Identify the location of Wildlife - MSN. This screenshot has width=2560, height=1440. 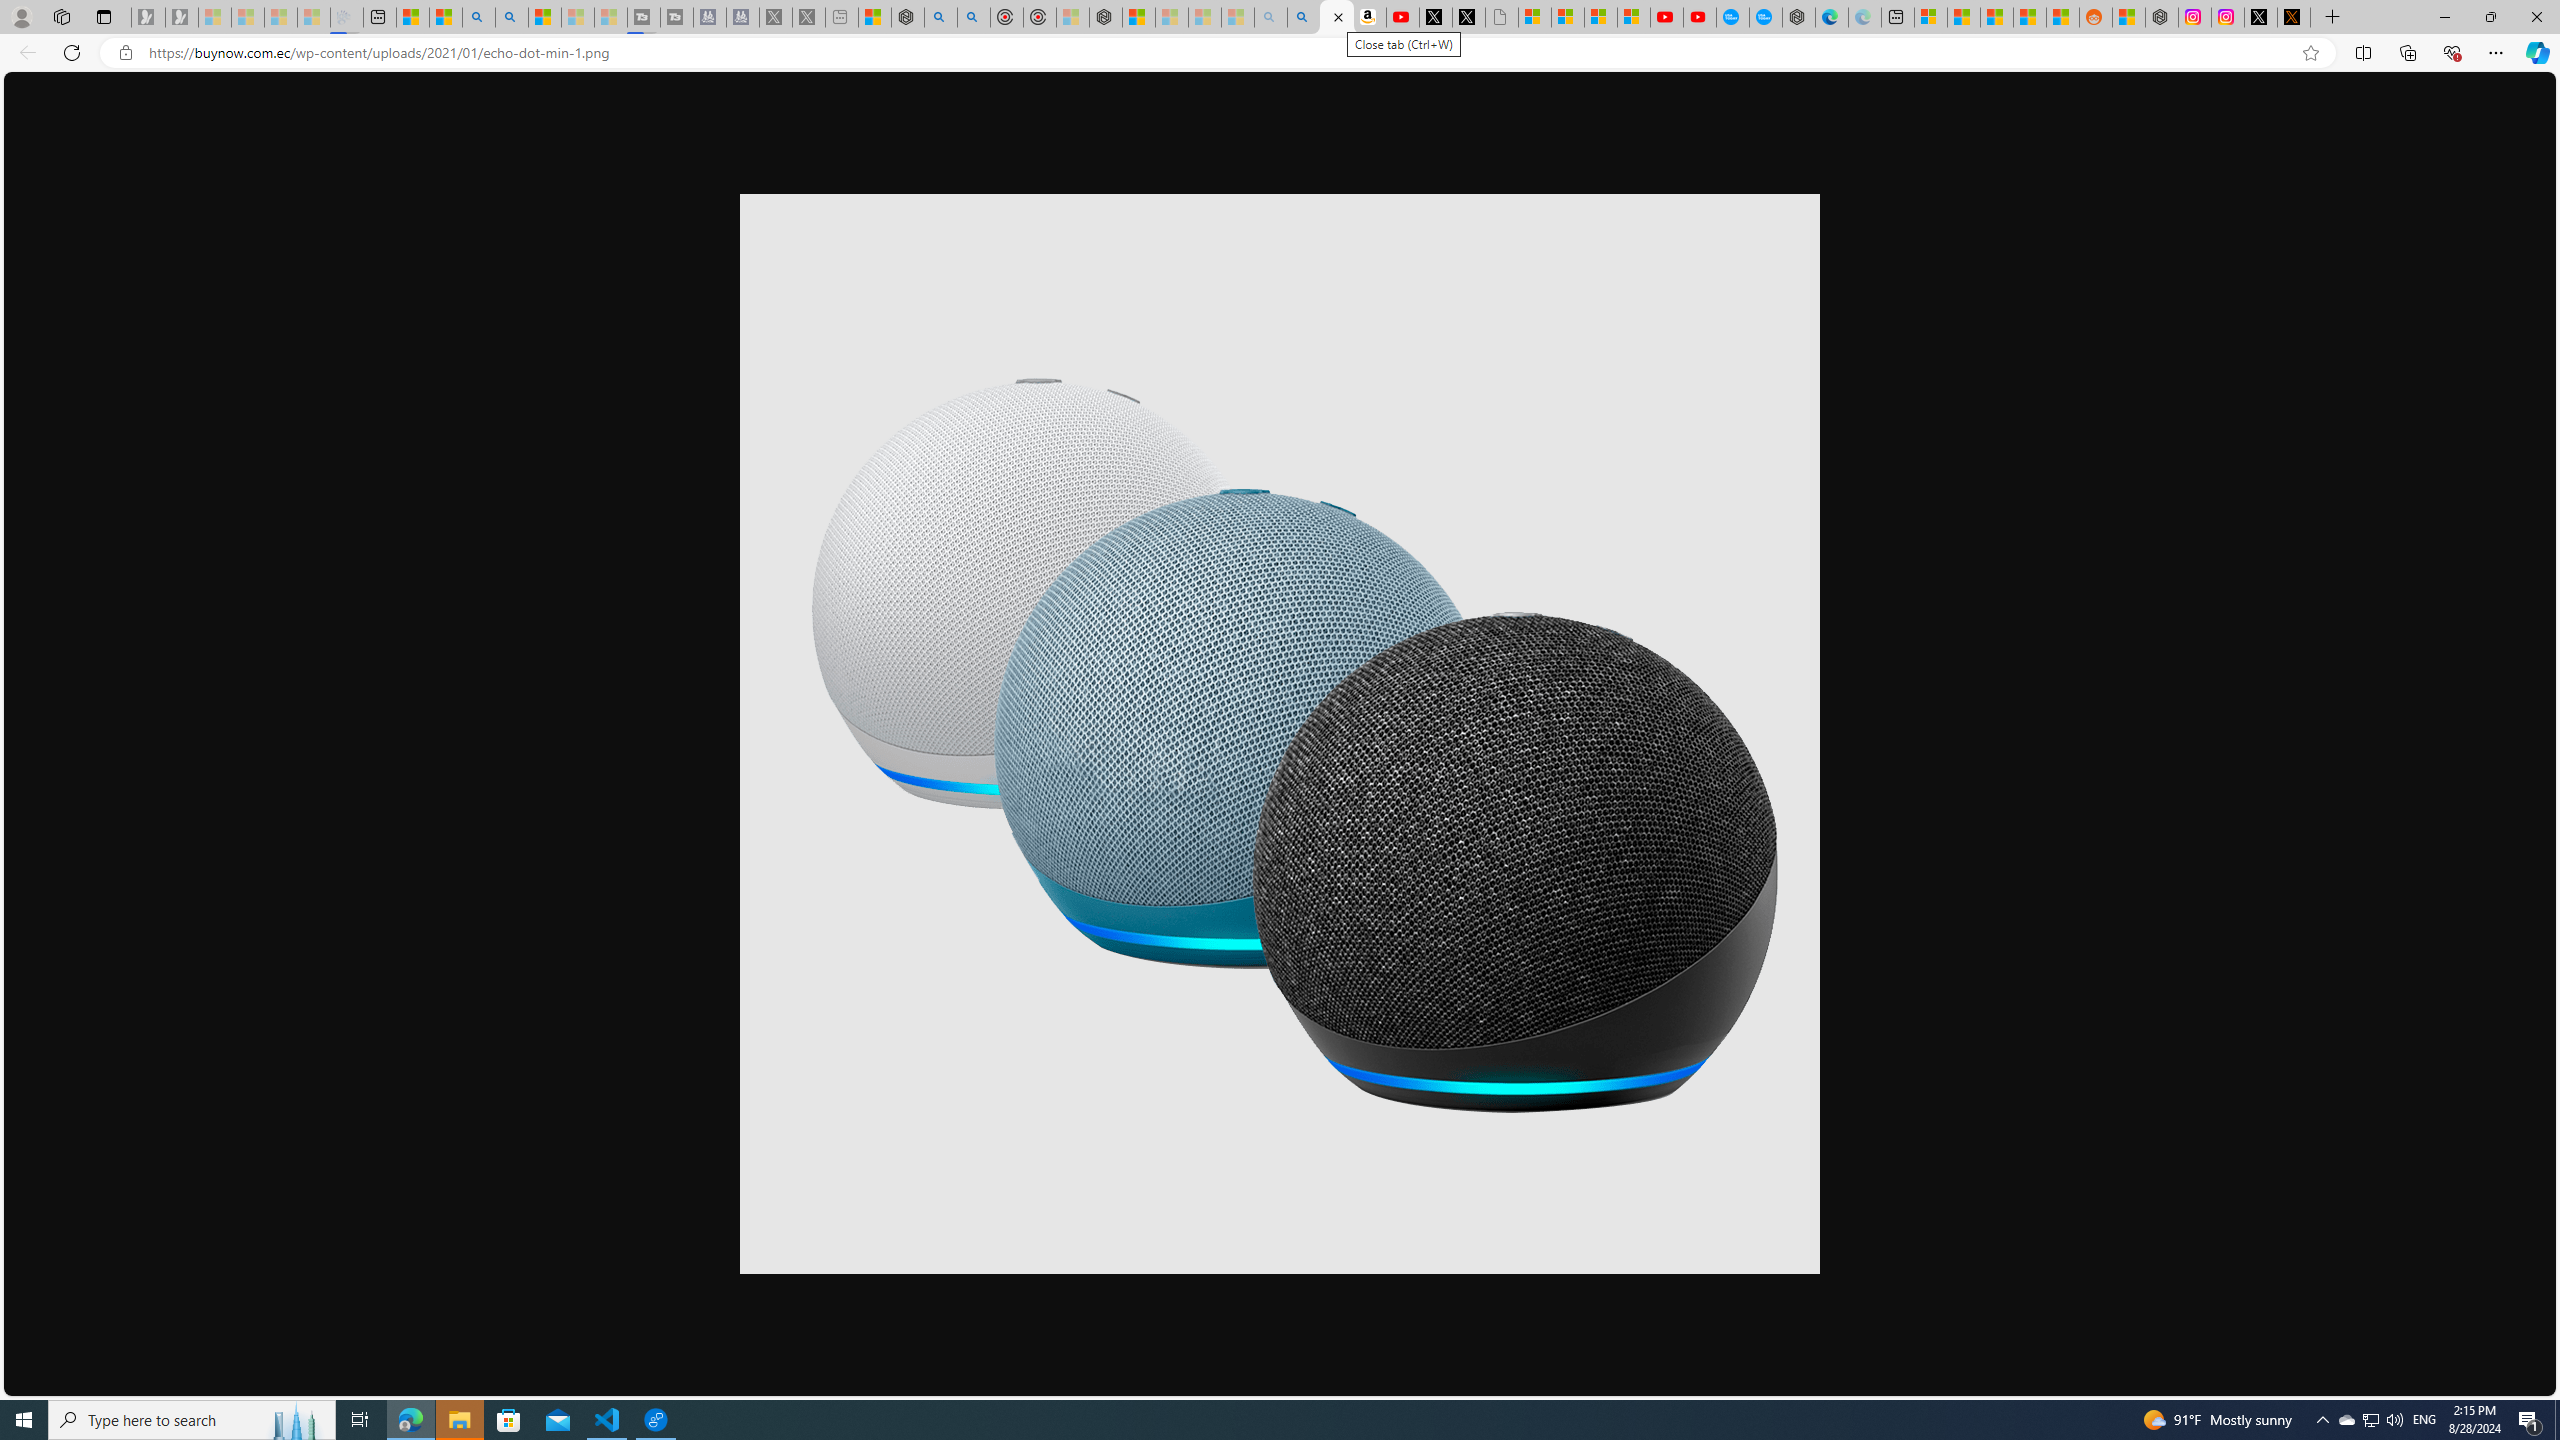
(875, 17).